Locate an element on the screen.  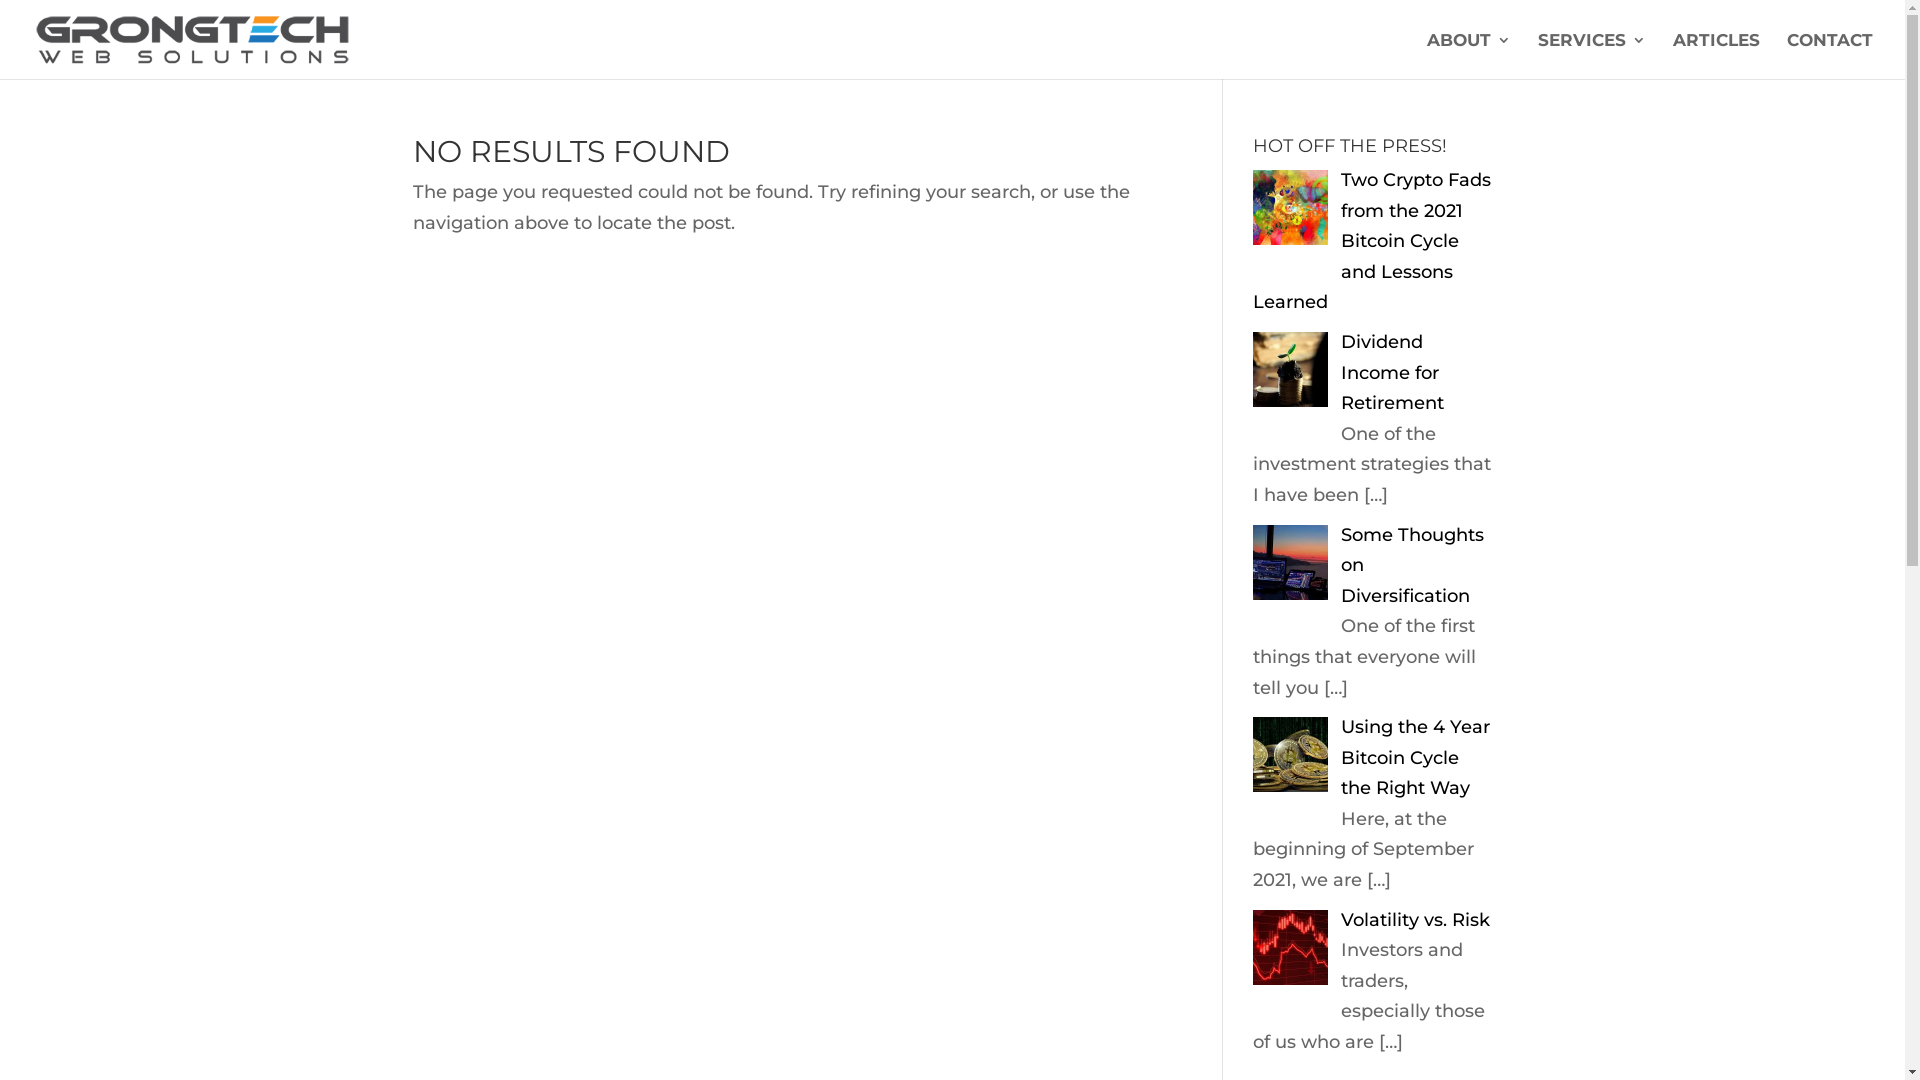
ARTICLES is located at coordinates (1716, 56).